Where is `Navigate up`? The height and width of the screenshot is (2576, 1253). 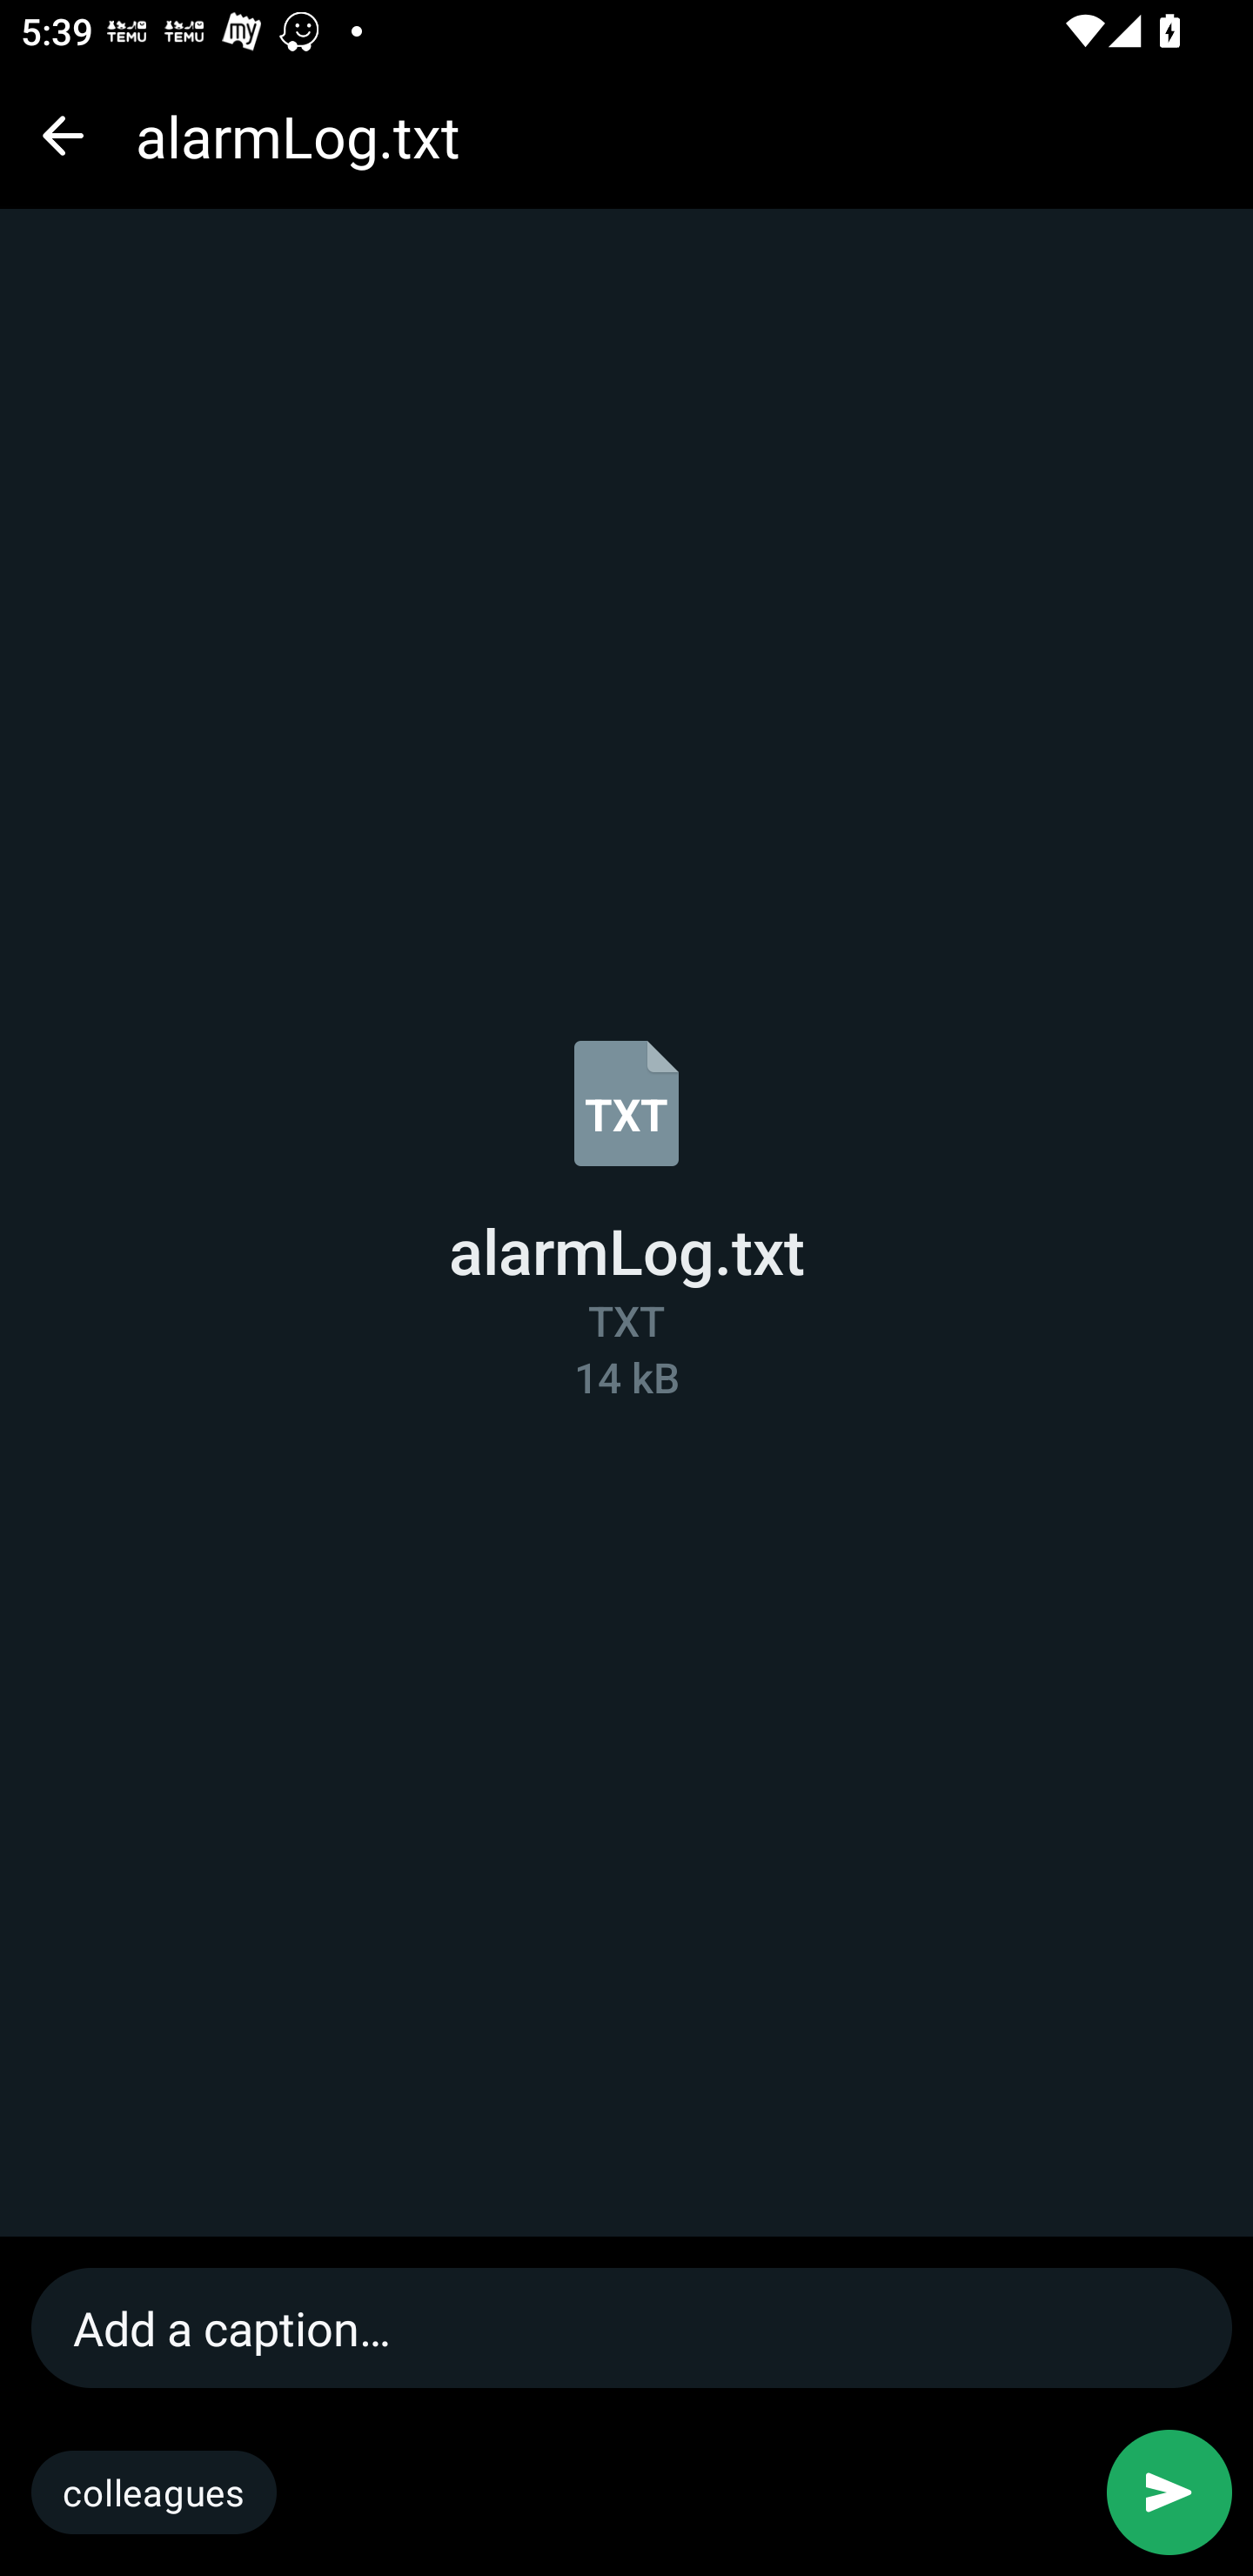
Navigate up is located at coordinates (63, 135).